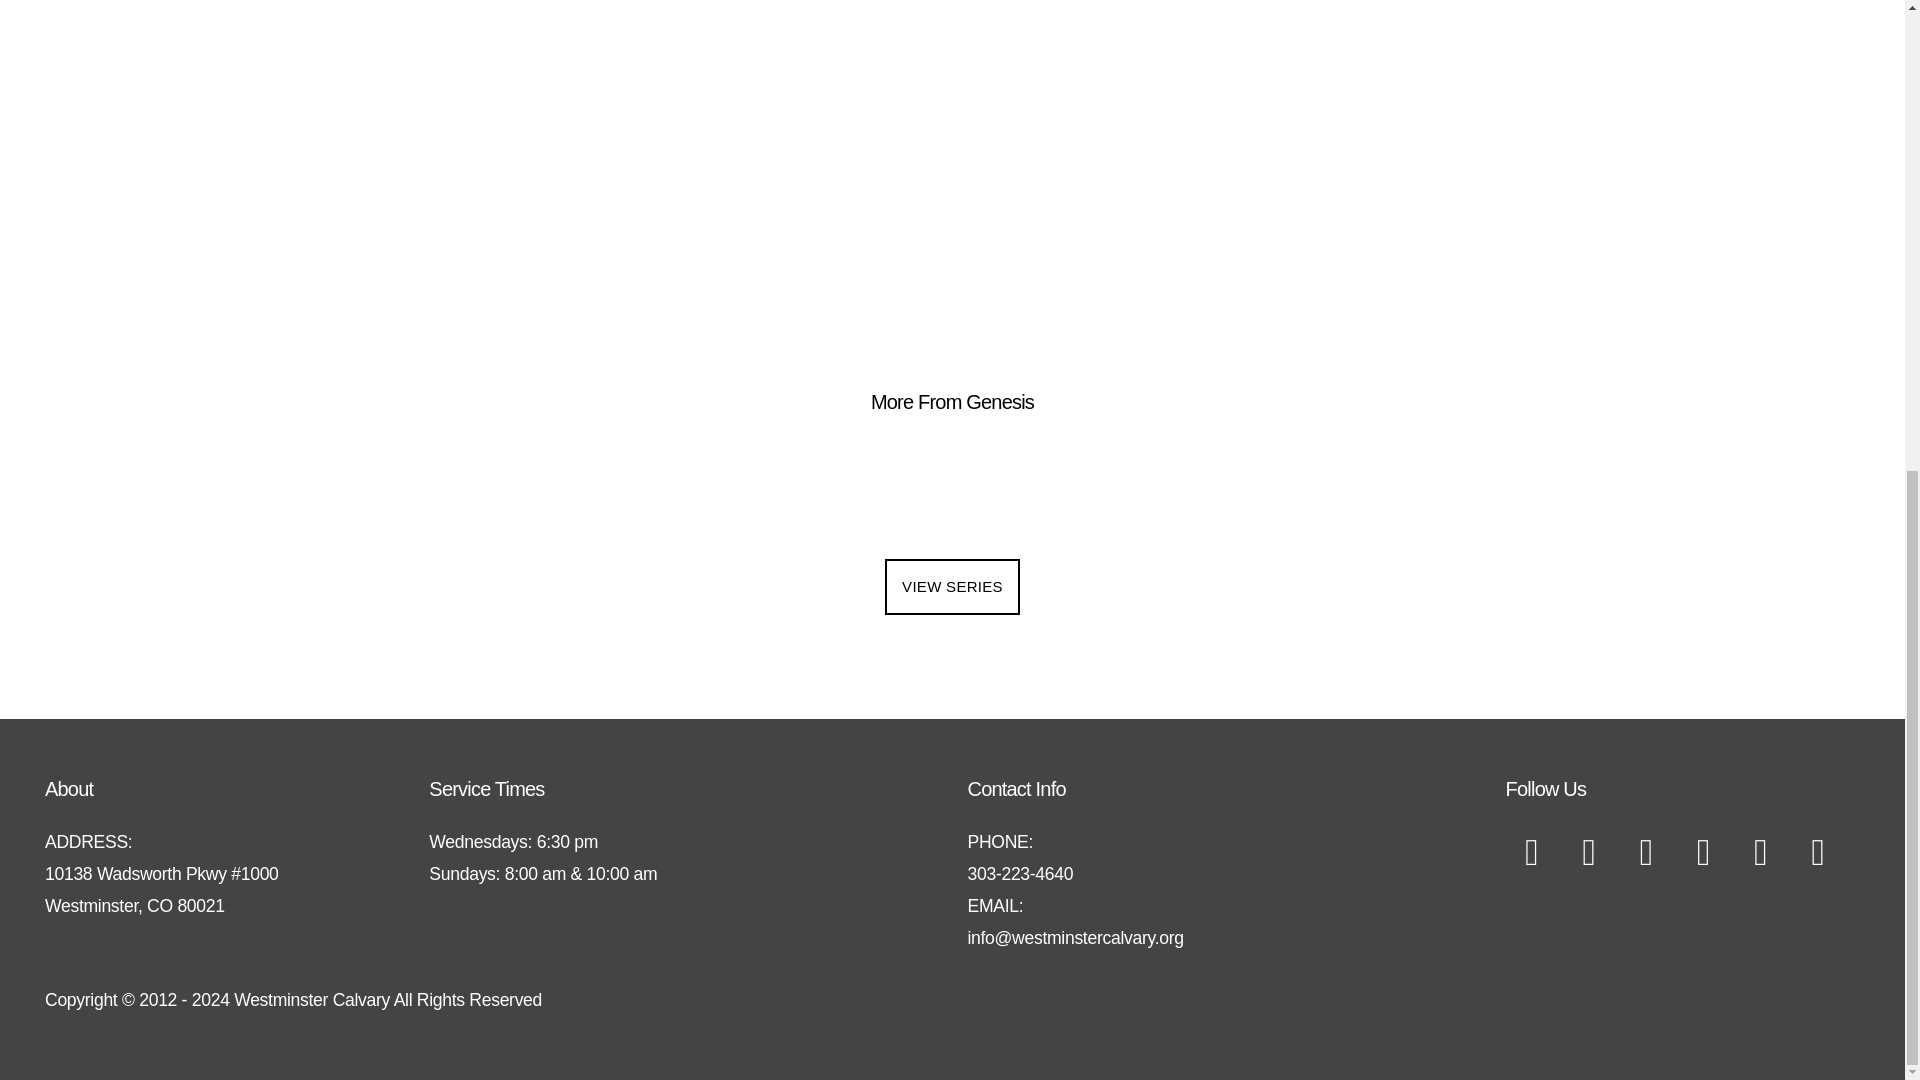  What do you see at coordinates (849, 194) in the screenshot?
I see `BECOME A CHRISTIAN` at bounding box center [849, 194].